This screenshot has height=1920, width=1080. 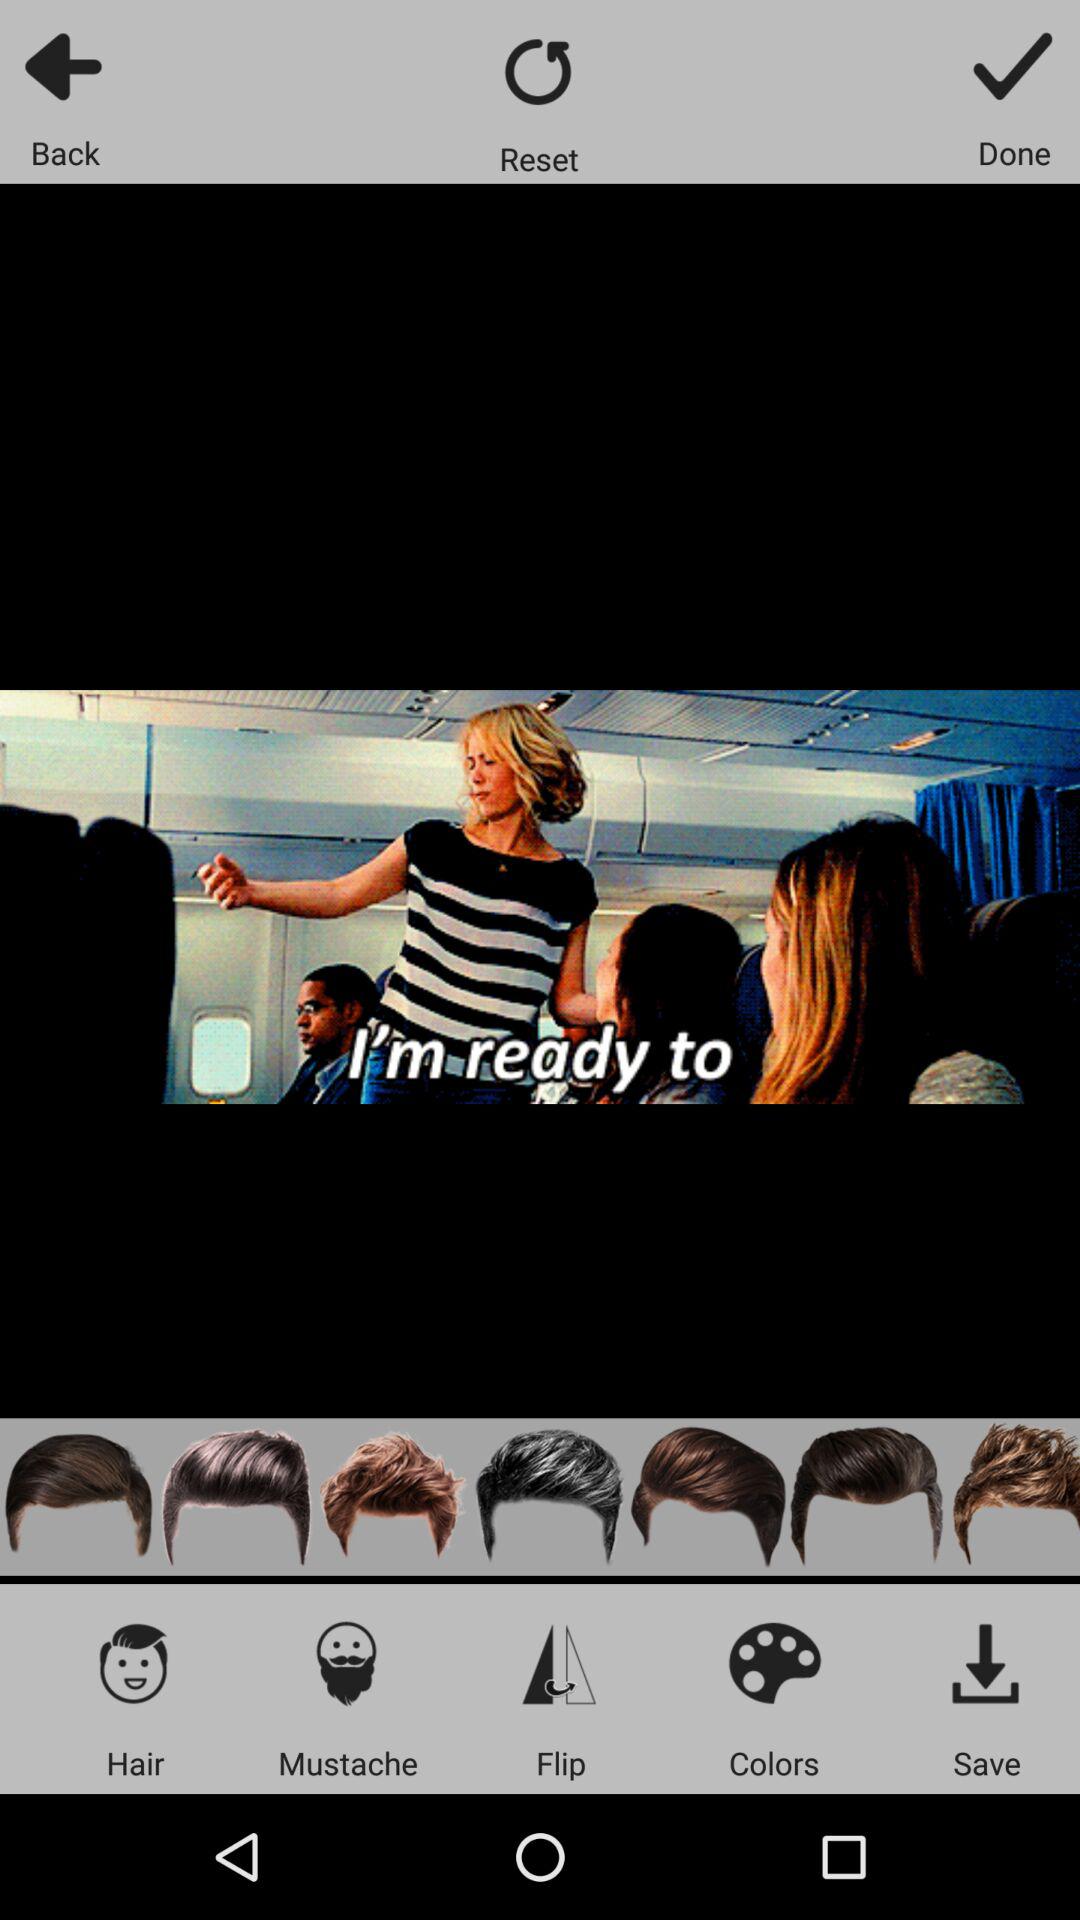 What do you see at coordinates (1012, 1496) in the screenshot?
I see `add animal in photo` at bounding box center [1012, 1496].